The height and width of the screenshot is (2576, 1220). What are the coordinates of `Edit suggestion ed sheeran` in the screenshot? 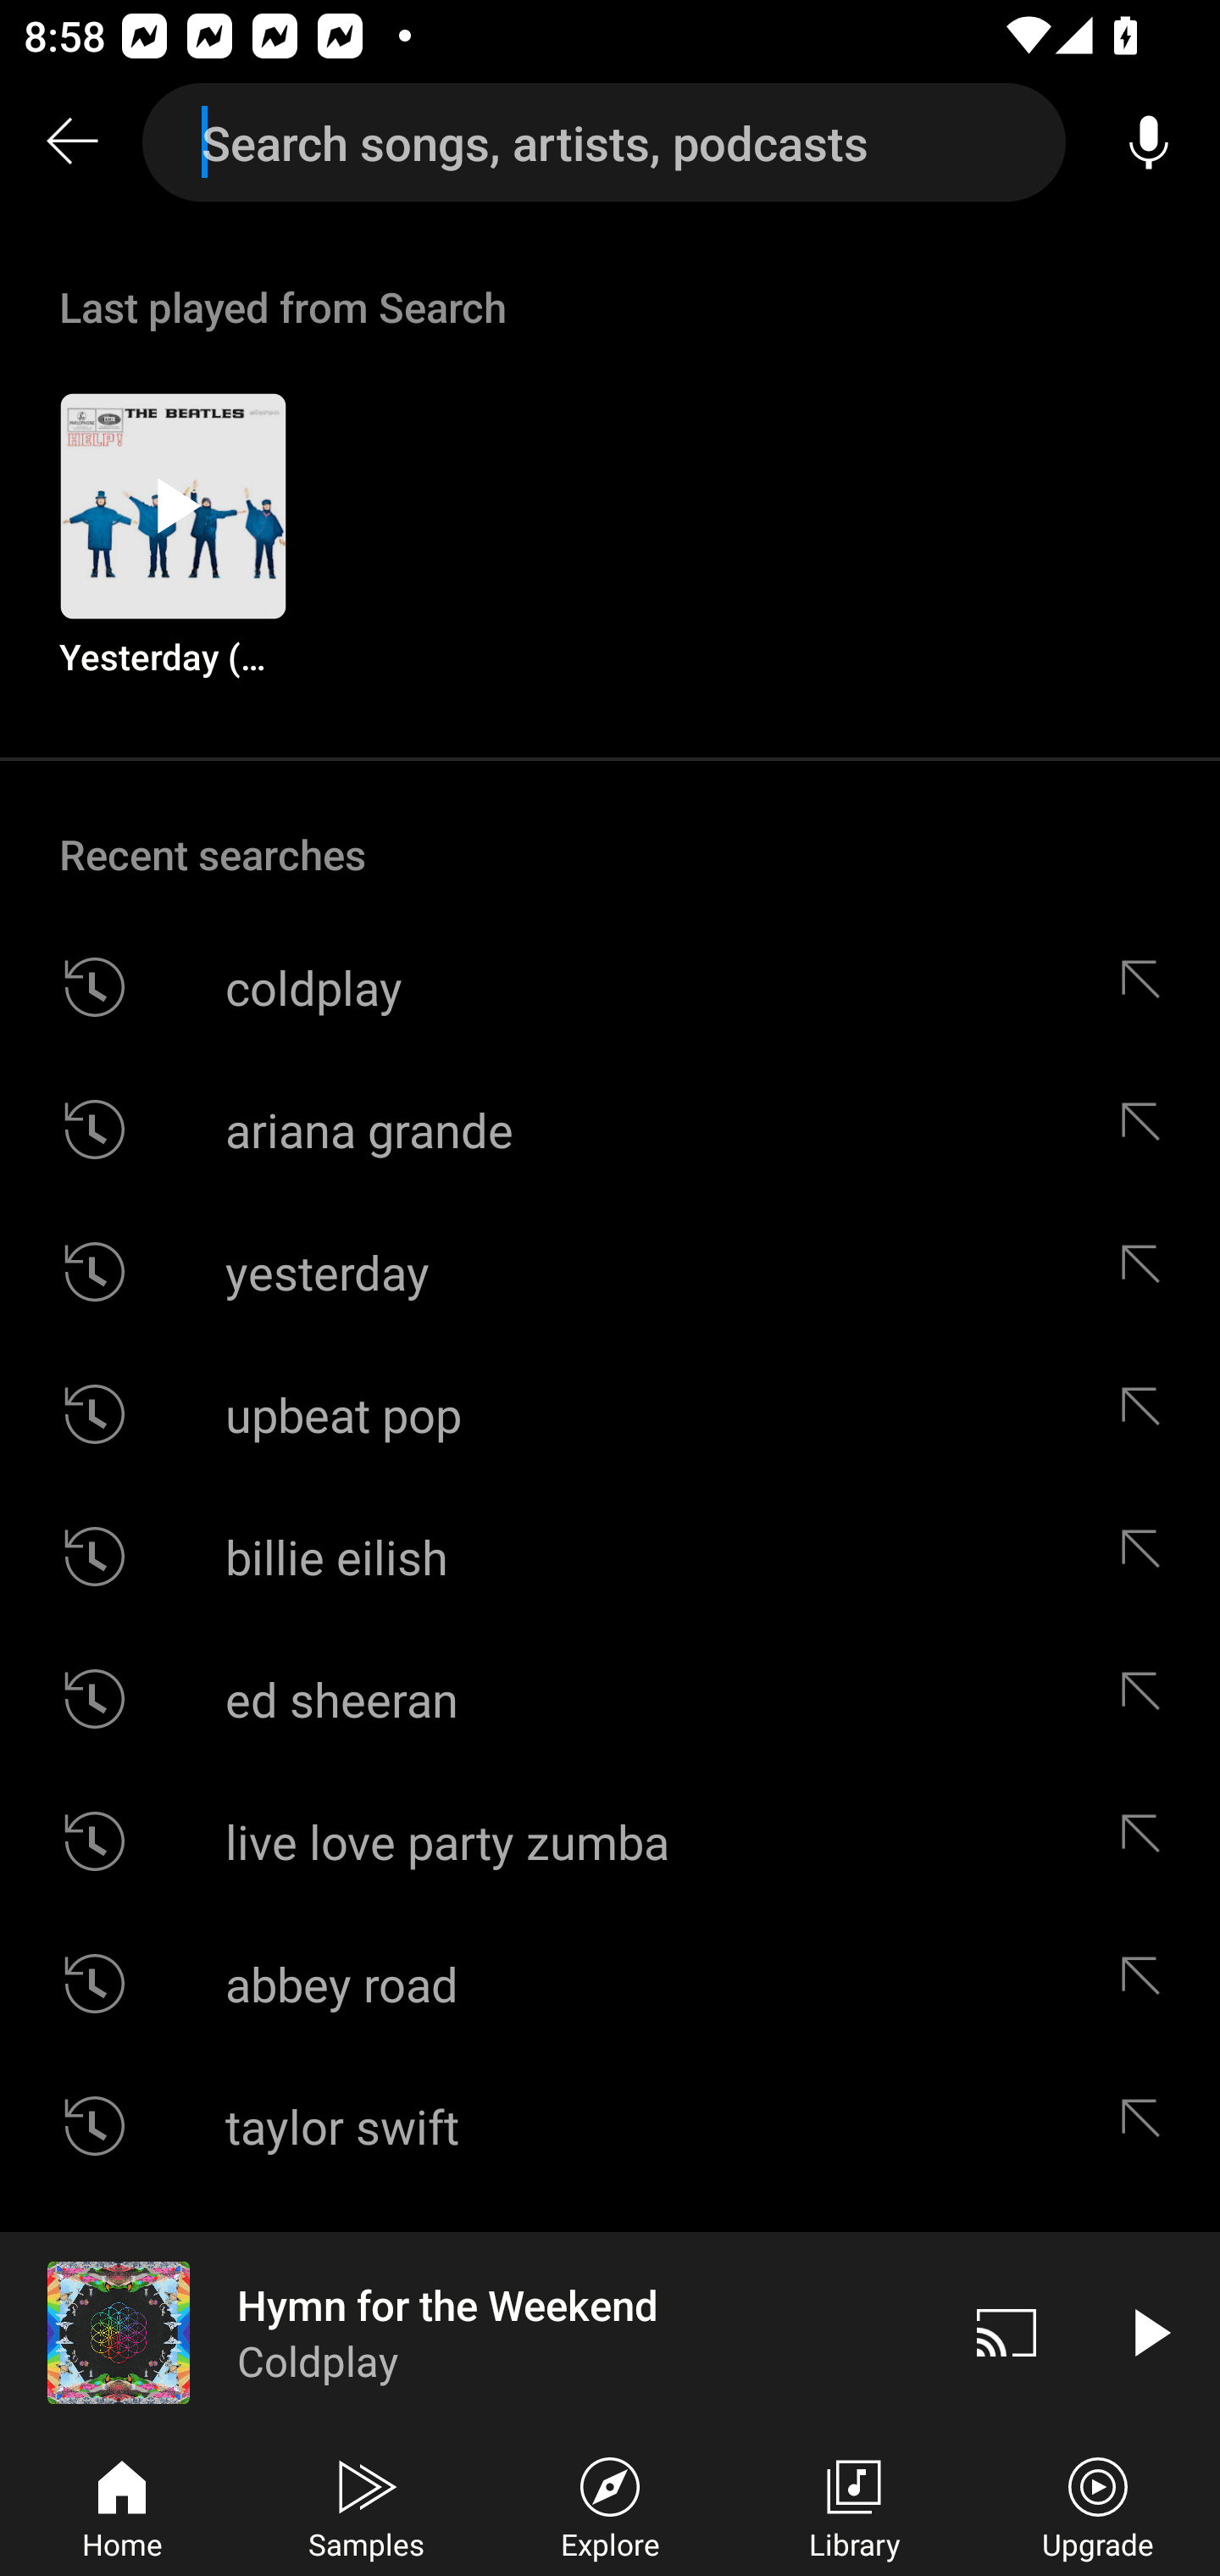 It's located at (1148, 1698).